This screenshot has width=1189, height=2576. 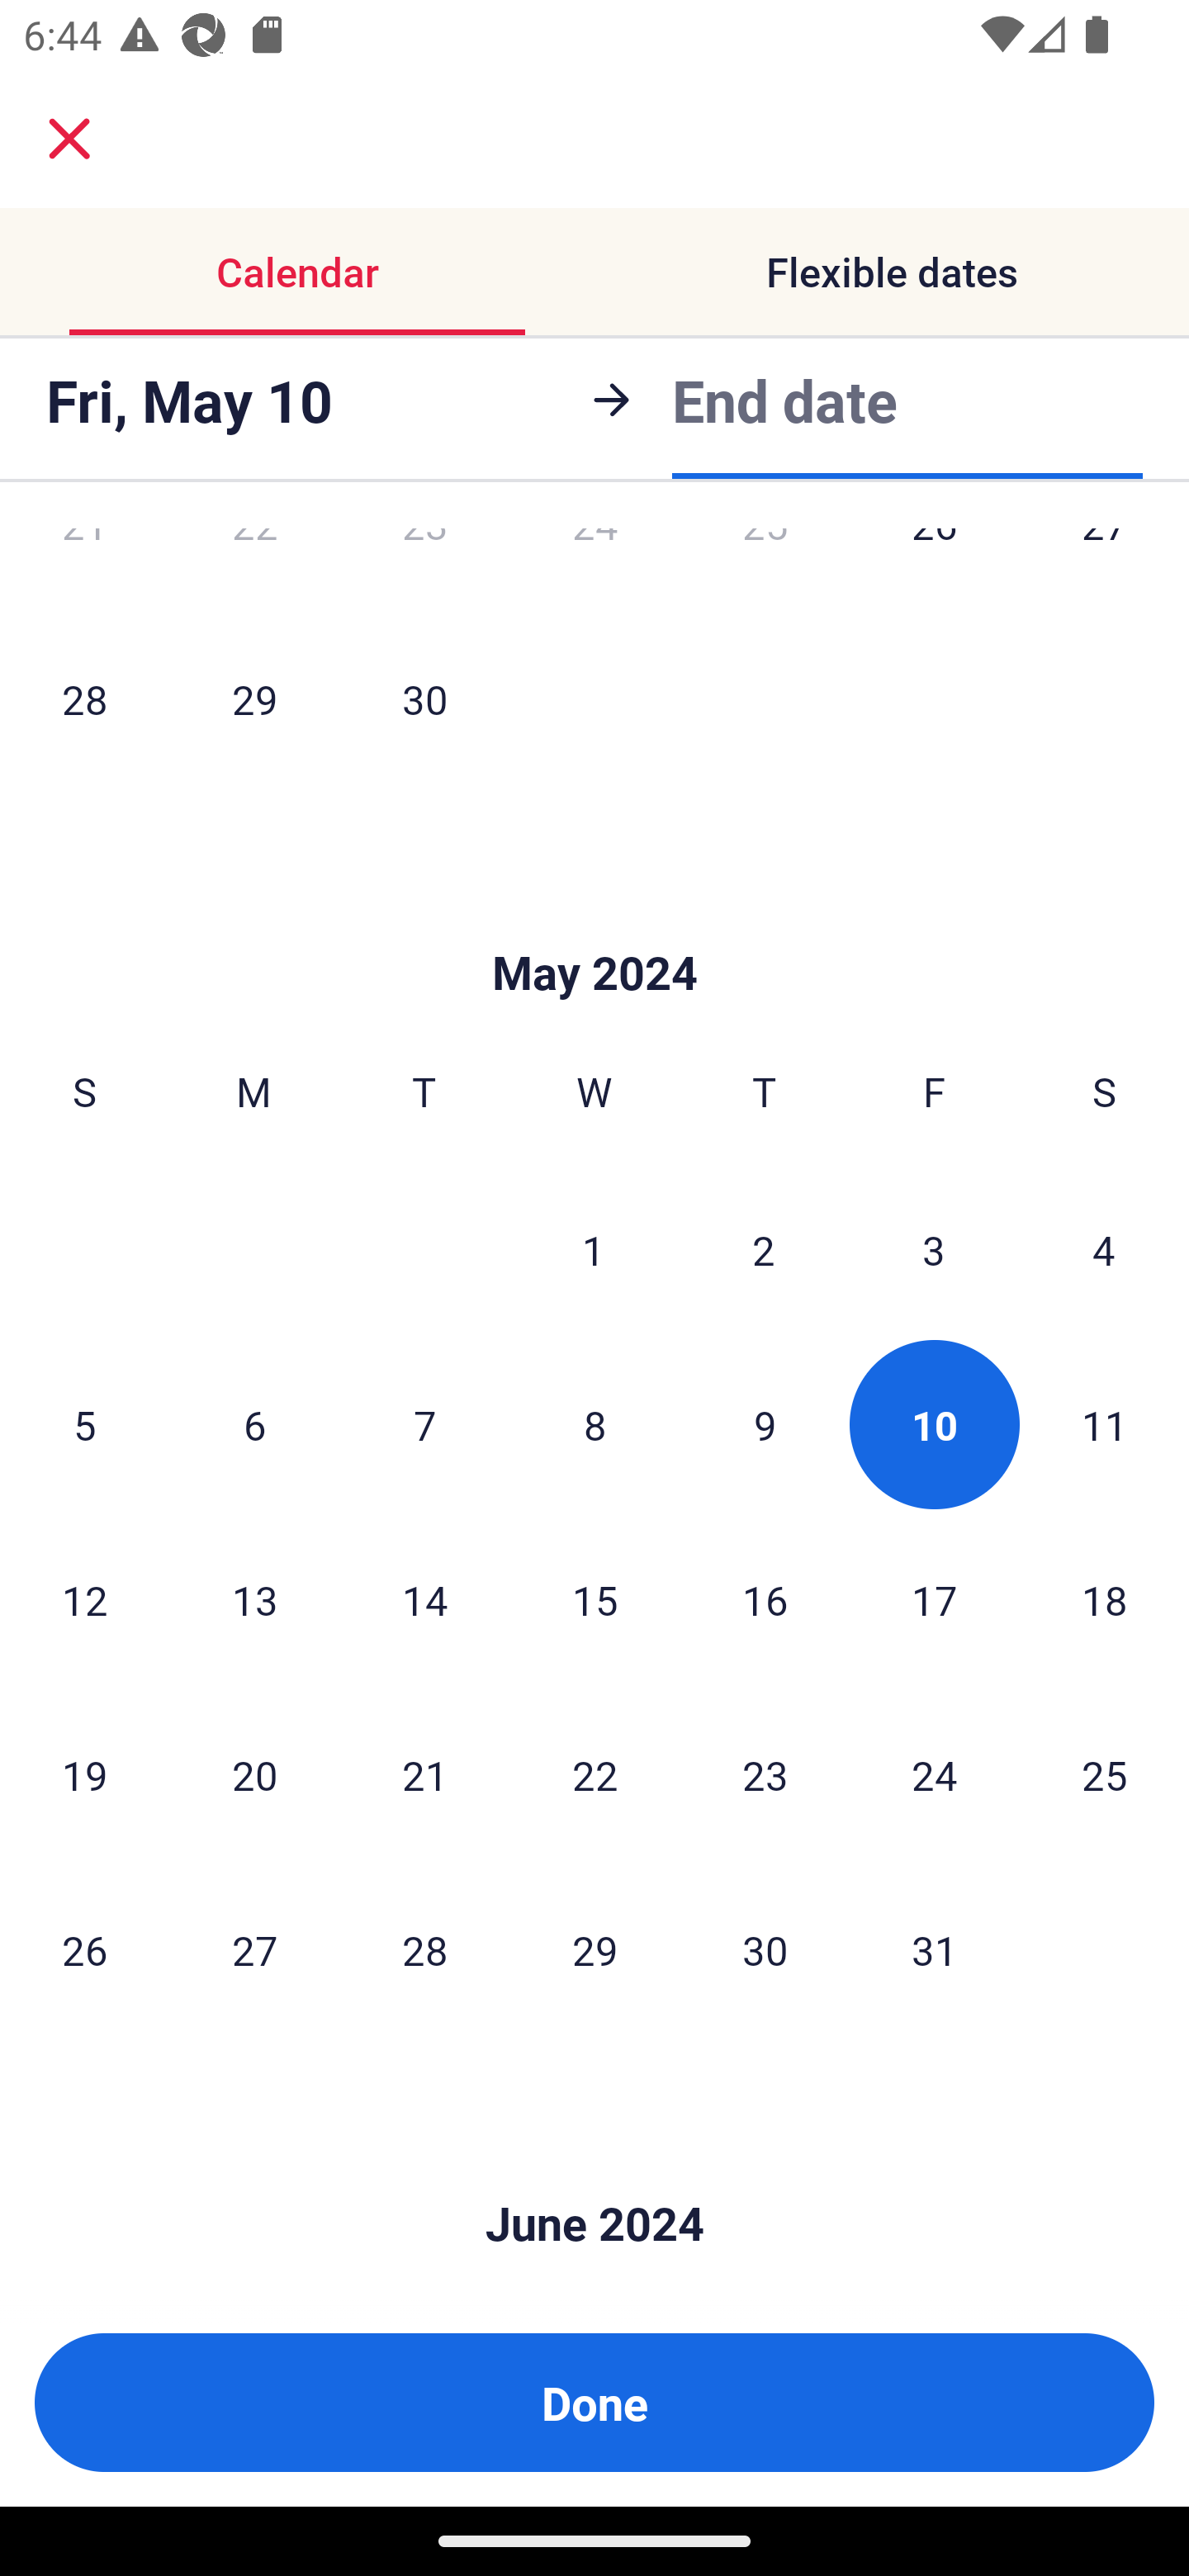 What do you see at coordinates (84, 1424) in the screenshot?
I see `5 Sunday, May 5, 2024` at bounding box center [84, 1424].